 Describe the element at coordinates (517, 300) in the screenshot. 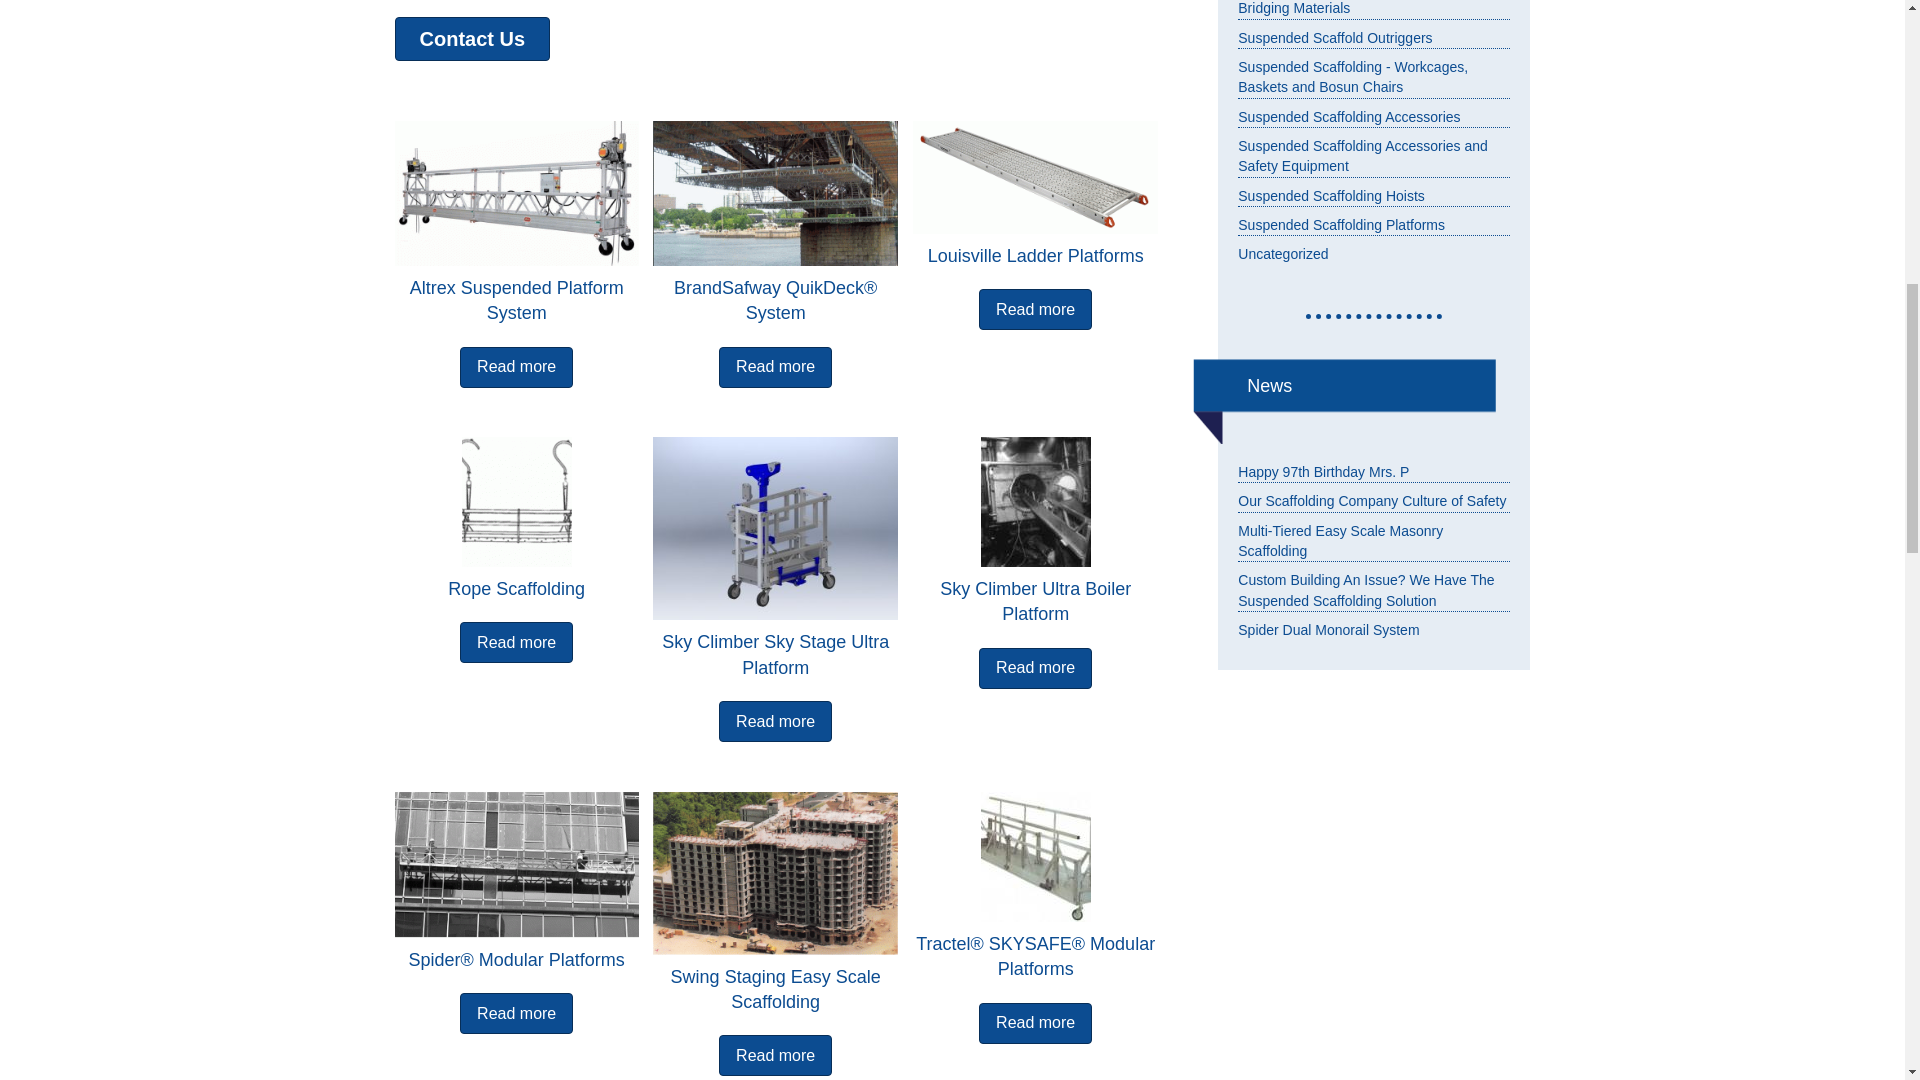

I see `Altrex Suspended Platform System` at that location.